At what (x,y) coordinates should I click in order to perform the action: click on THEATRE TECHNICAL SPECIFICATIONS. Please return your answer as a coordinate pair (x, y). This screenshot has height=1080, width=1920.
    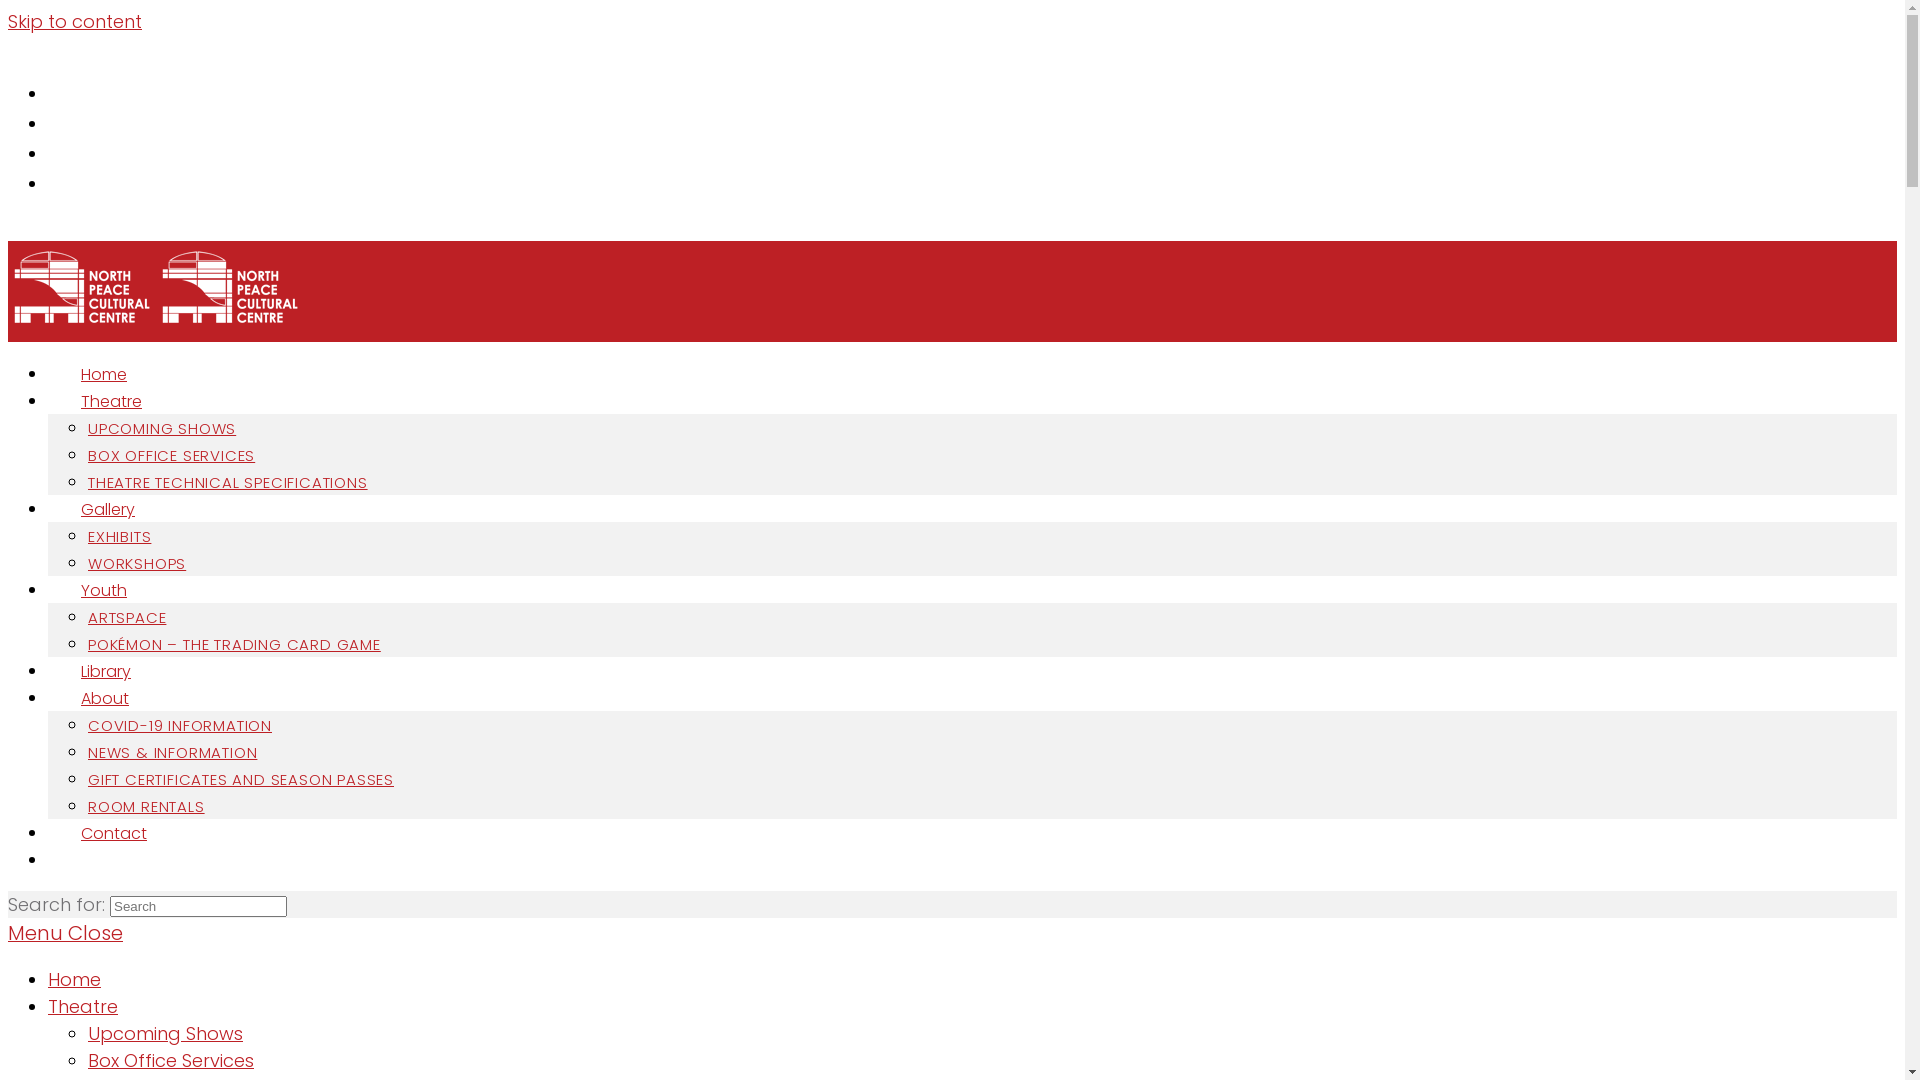
    Looking at the image, I should click on (228, 482).